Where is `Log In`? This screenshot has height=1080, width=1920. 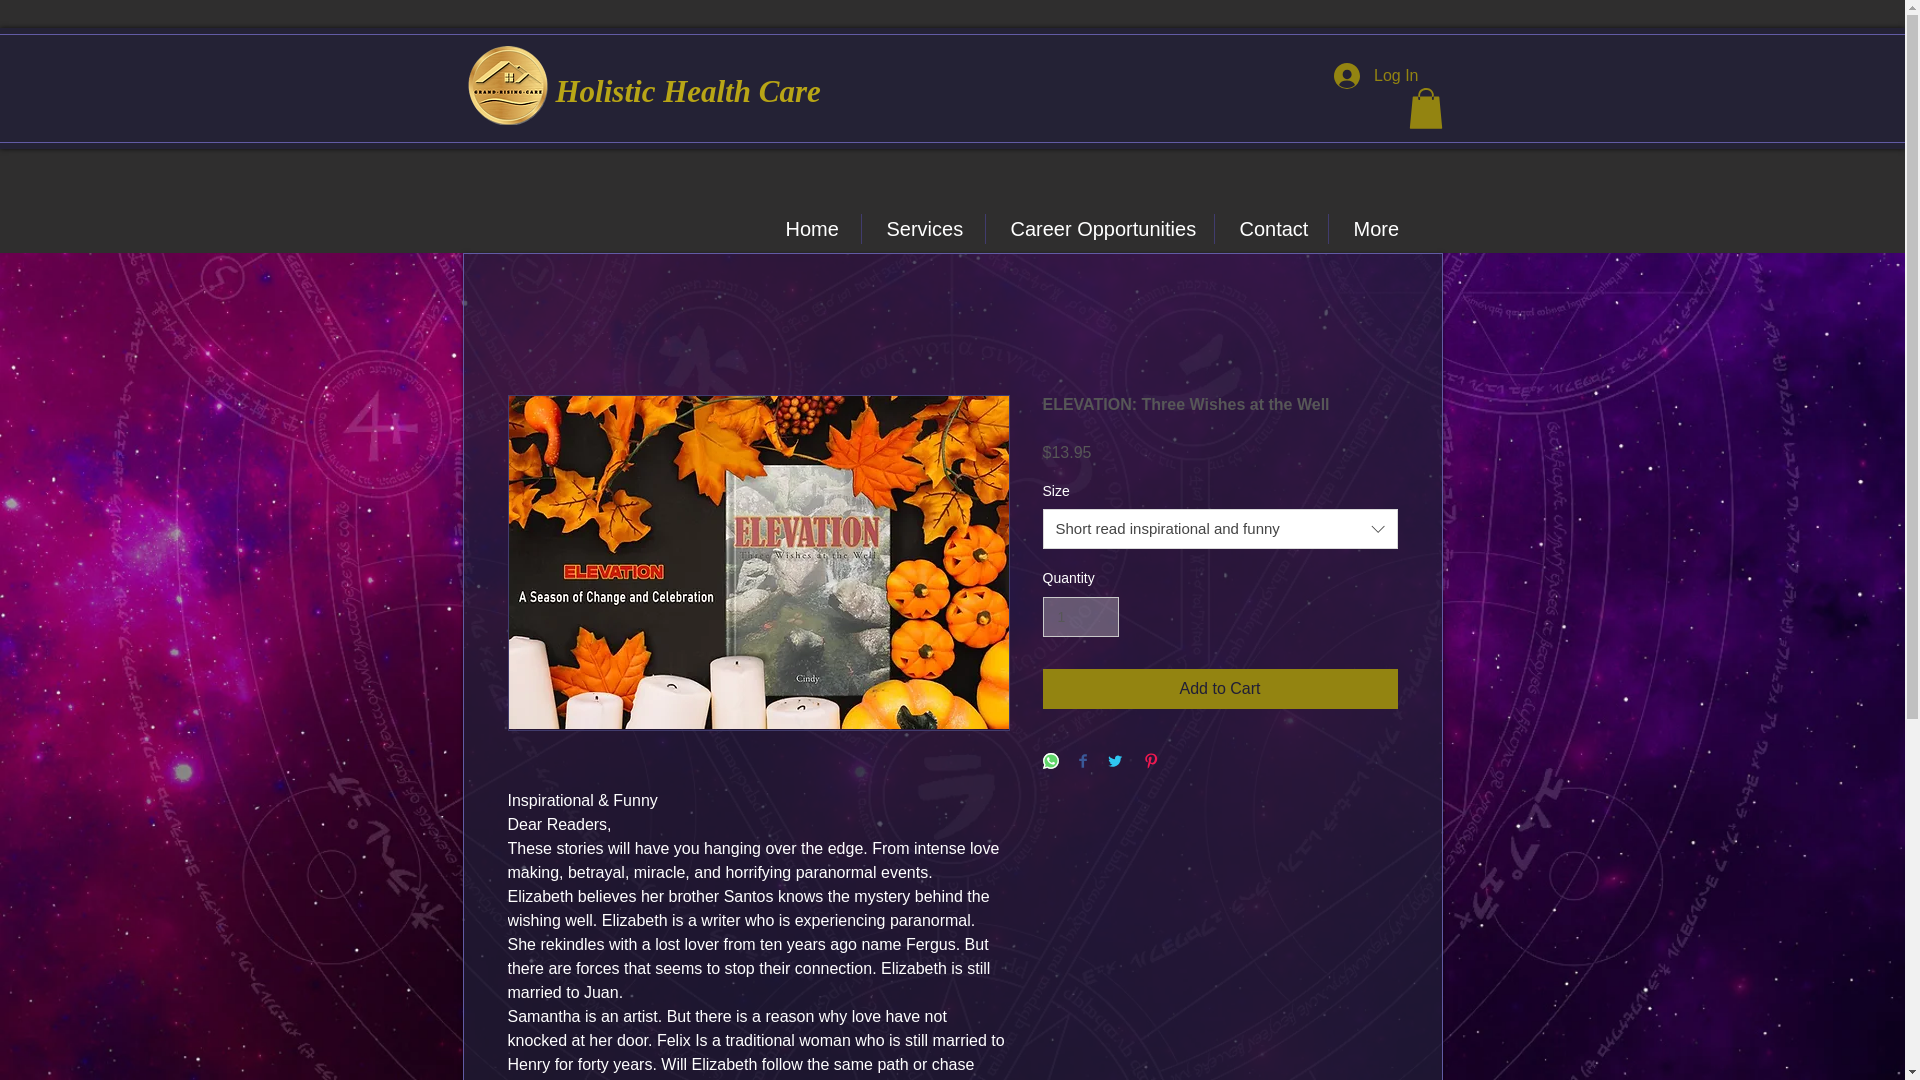 Log In is located at coordinates (1376, 76).